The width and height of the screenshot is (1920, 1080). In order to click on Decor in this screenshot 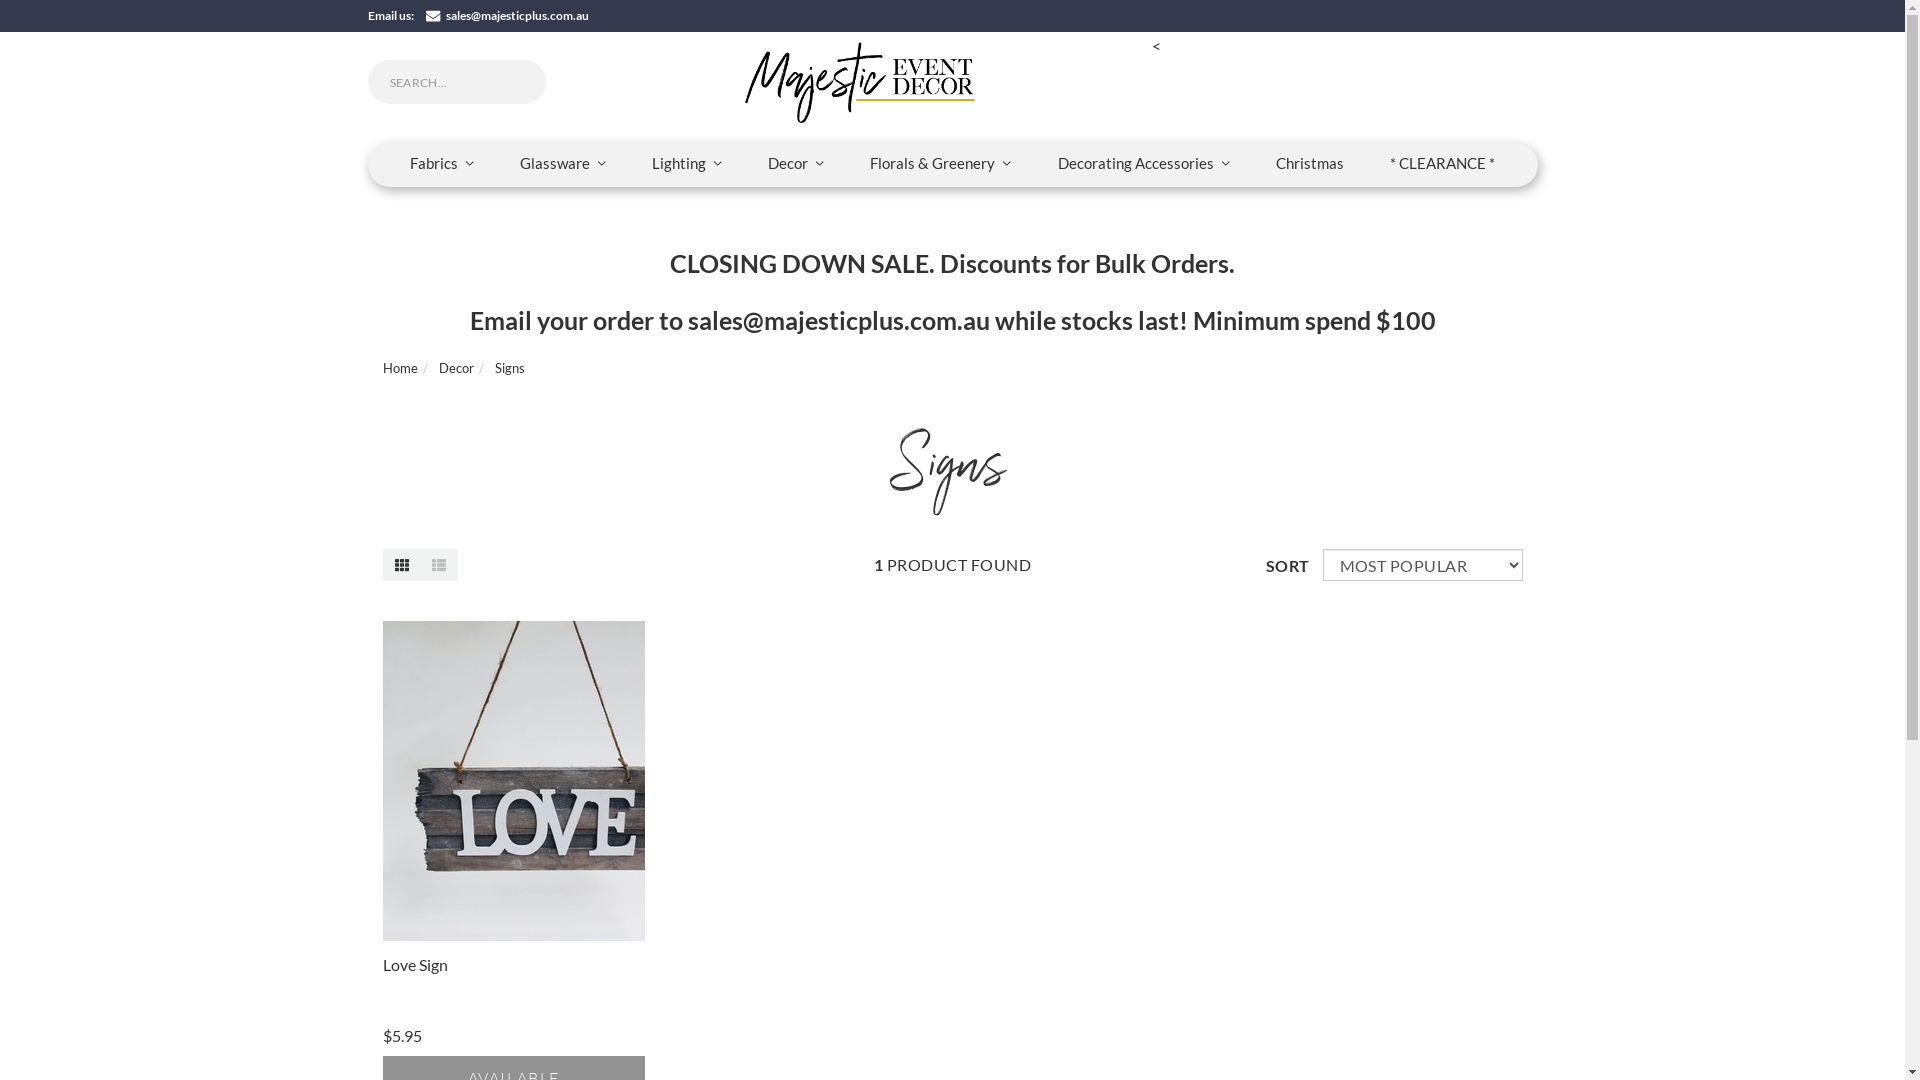, I will do `click(796, 164)`.